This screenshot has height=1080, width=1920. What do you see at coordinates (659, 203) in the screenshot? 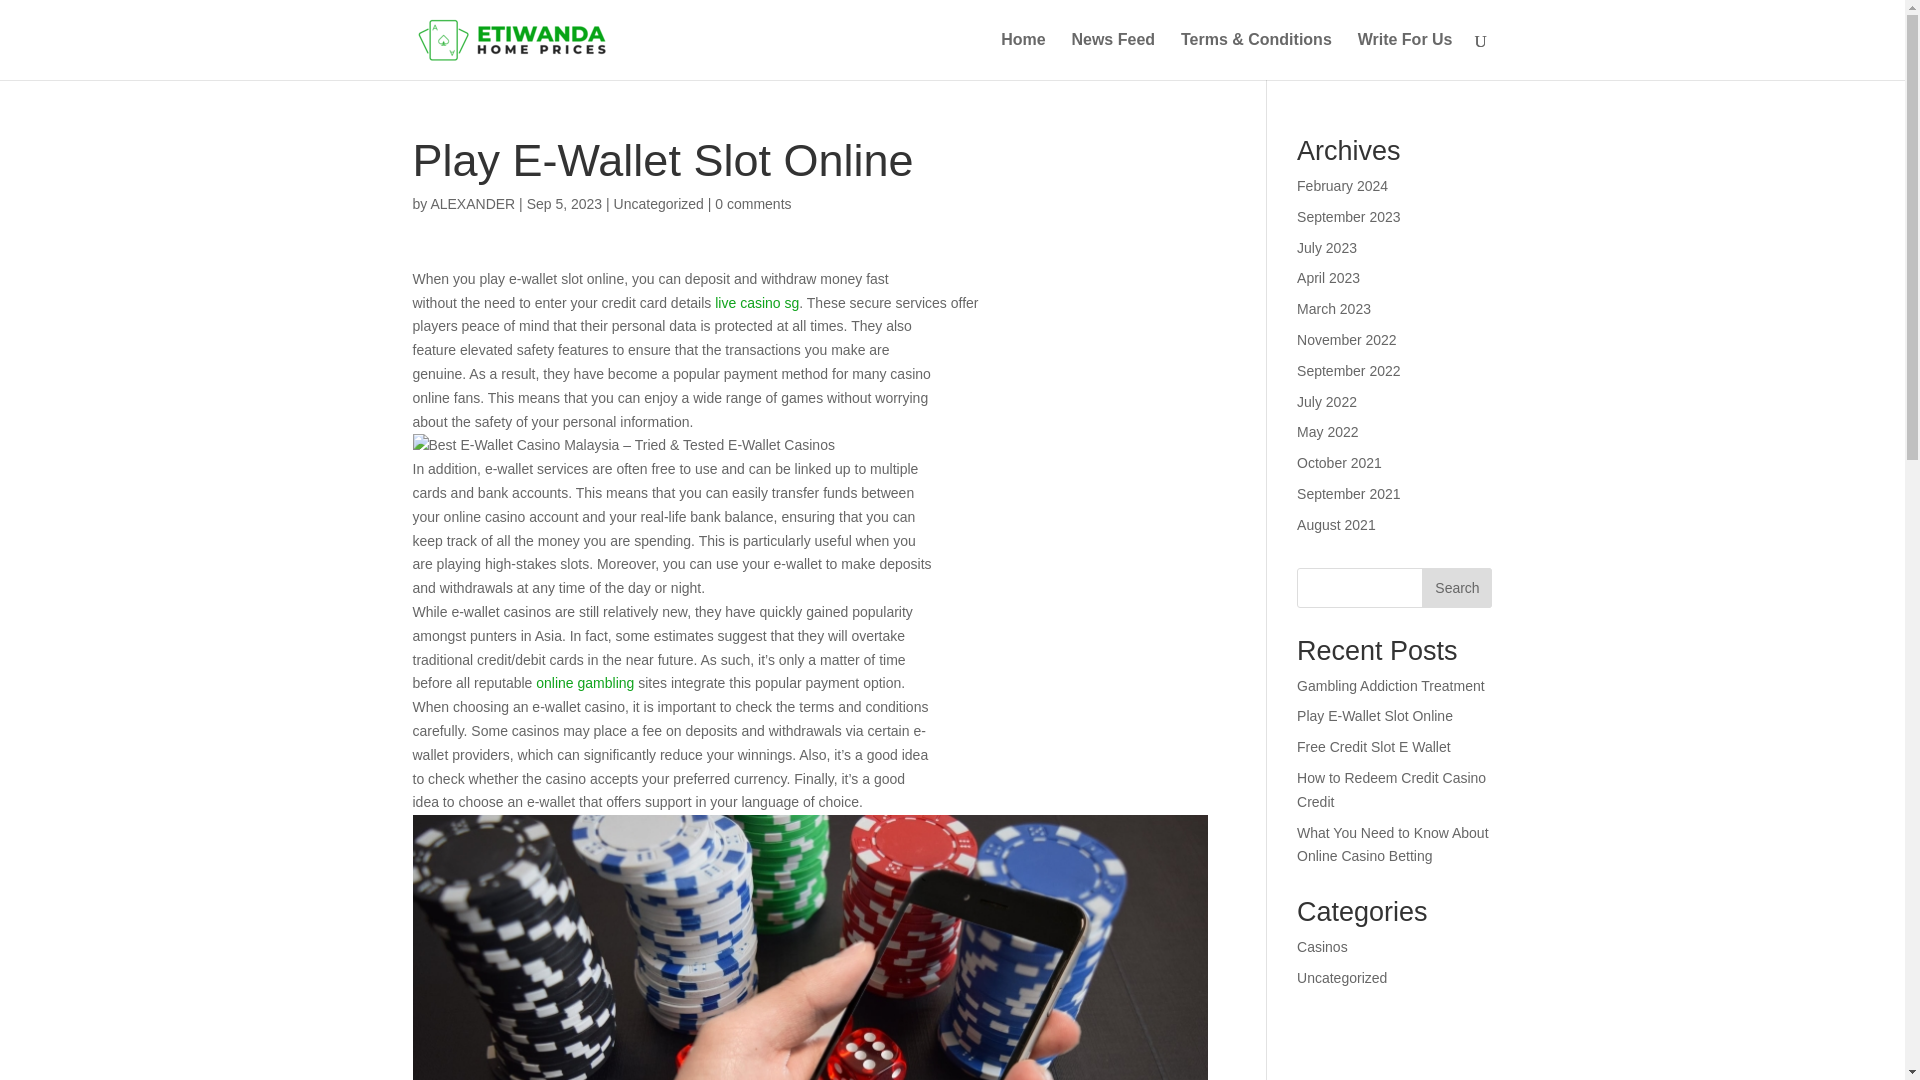
I see `Uncategorized` at bounding box center [659, 203].